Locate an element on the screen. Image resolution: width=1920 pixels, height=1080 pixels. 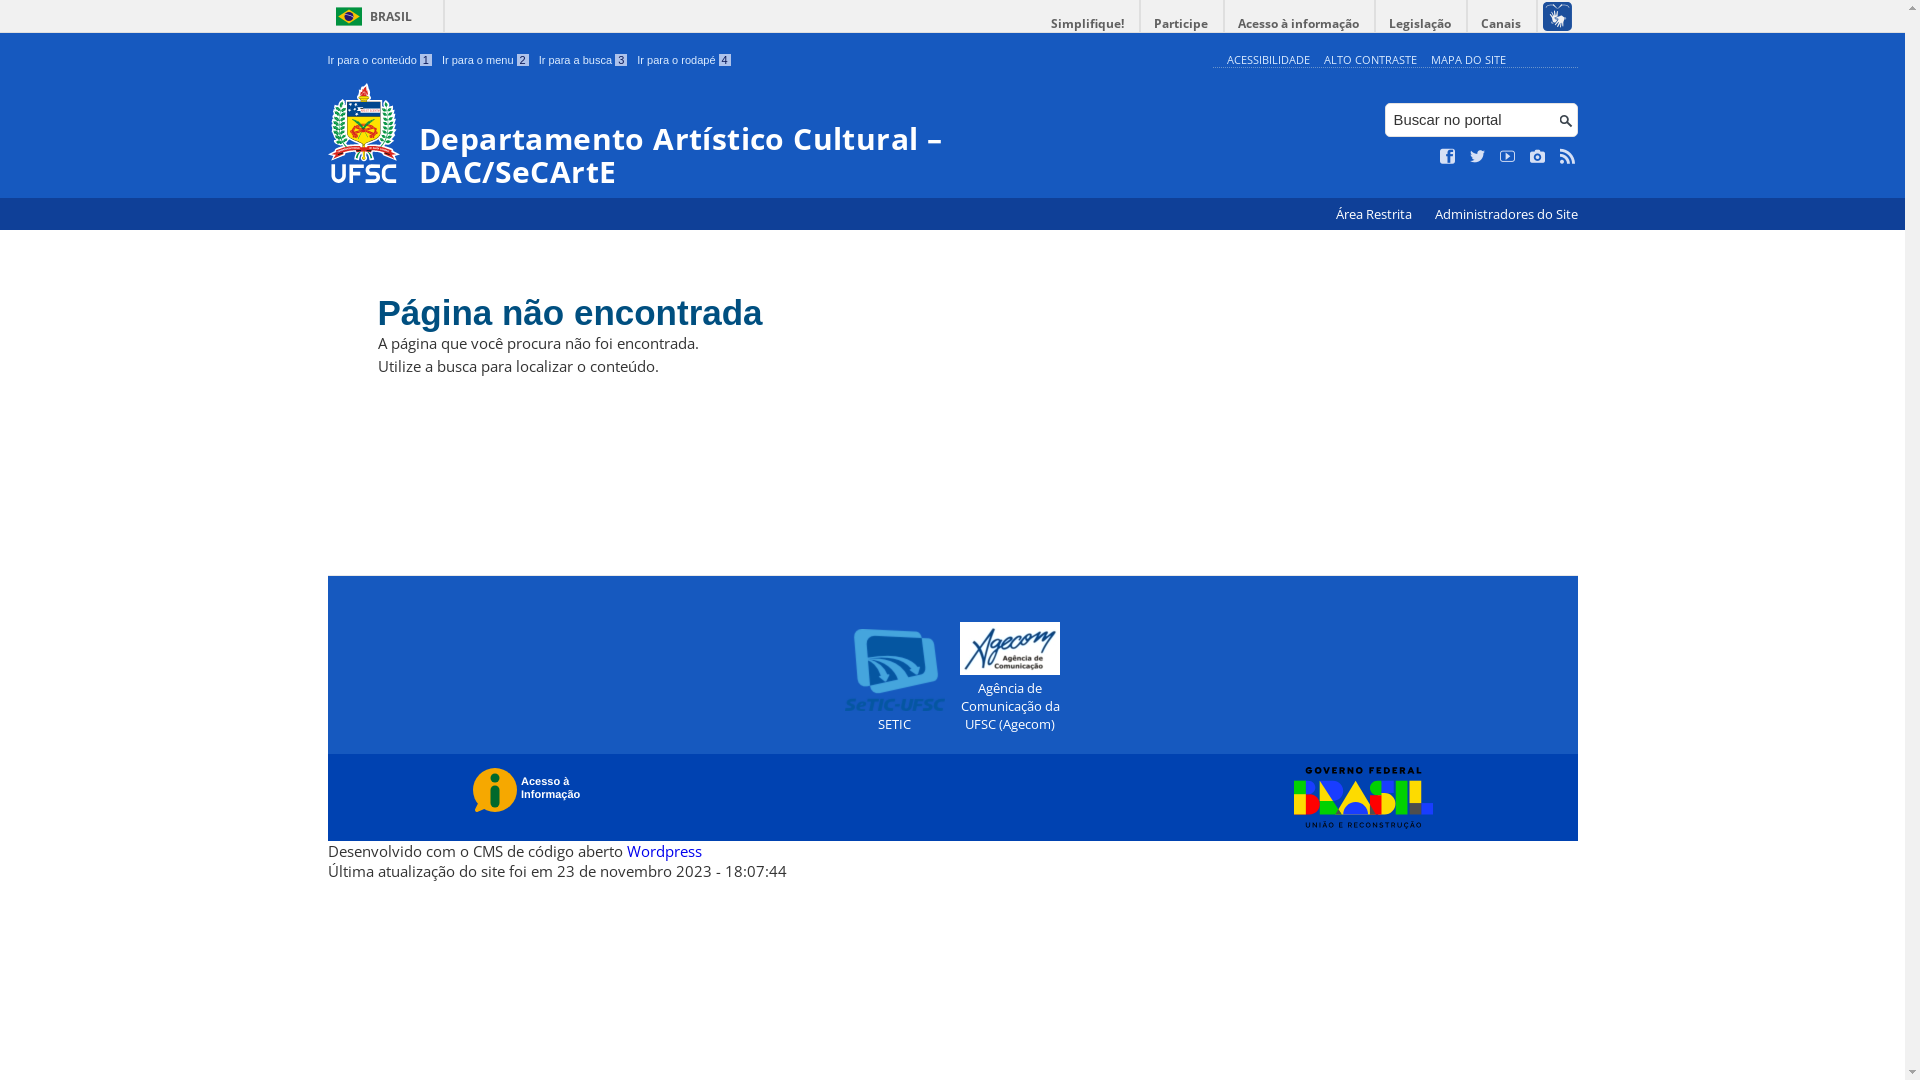
Participe is located at coordinates (1181, 24).